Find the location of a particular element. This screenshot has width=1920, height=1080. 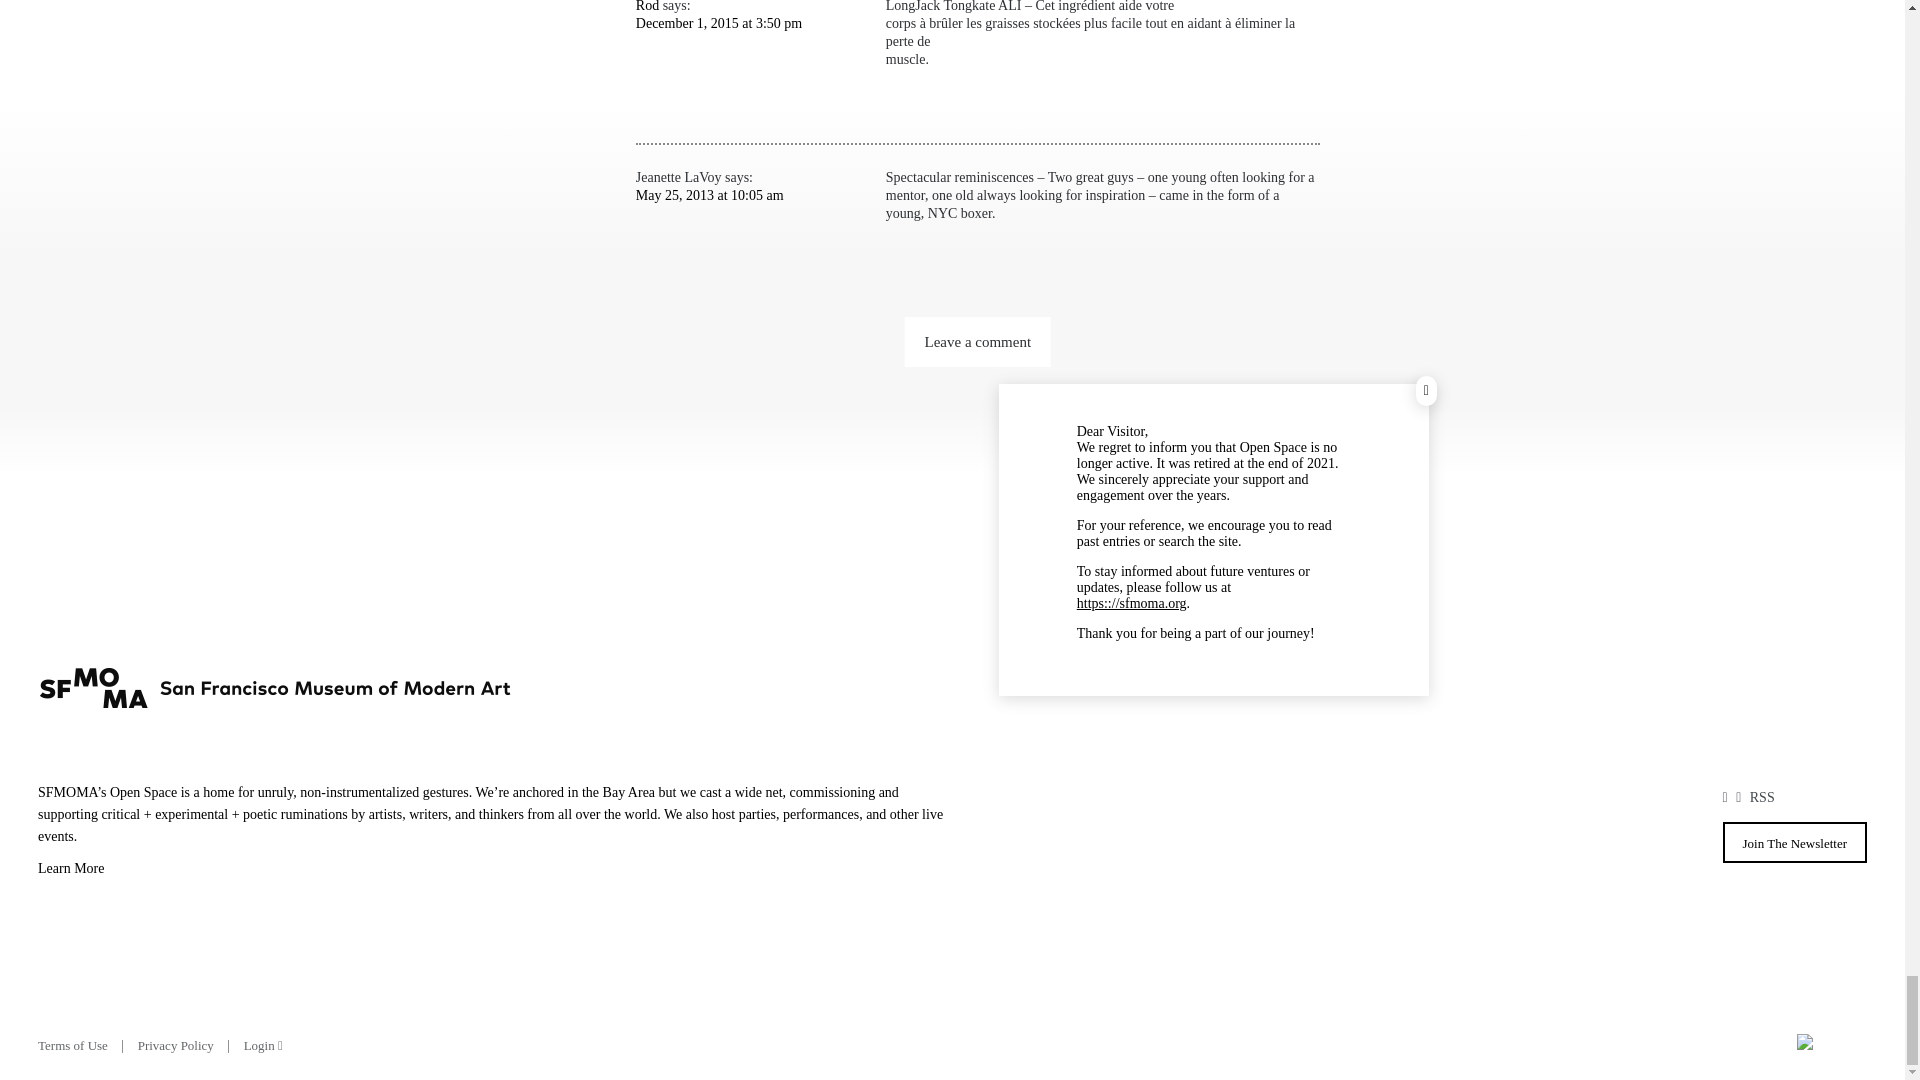

Rod is located at coordinates (646, 6).